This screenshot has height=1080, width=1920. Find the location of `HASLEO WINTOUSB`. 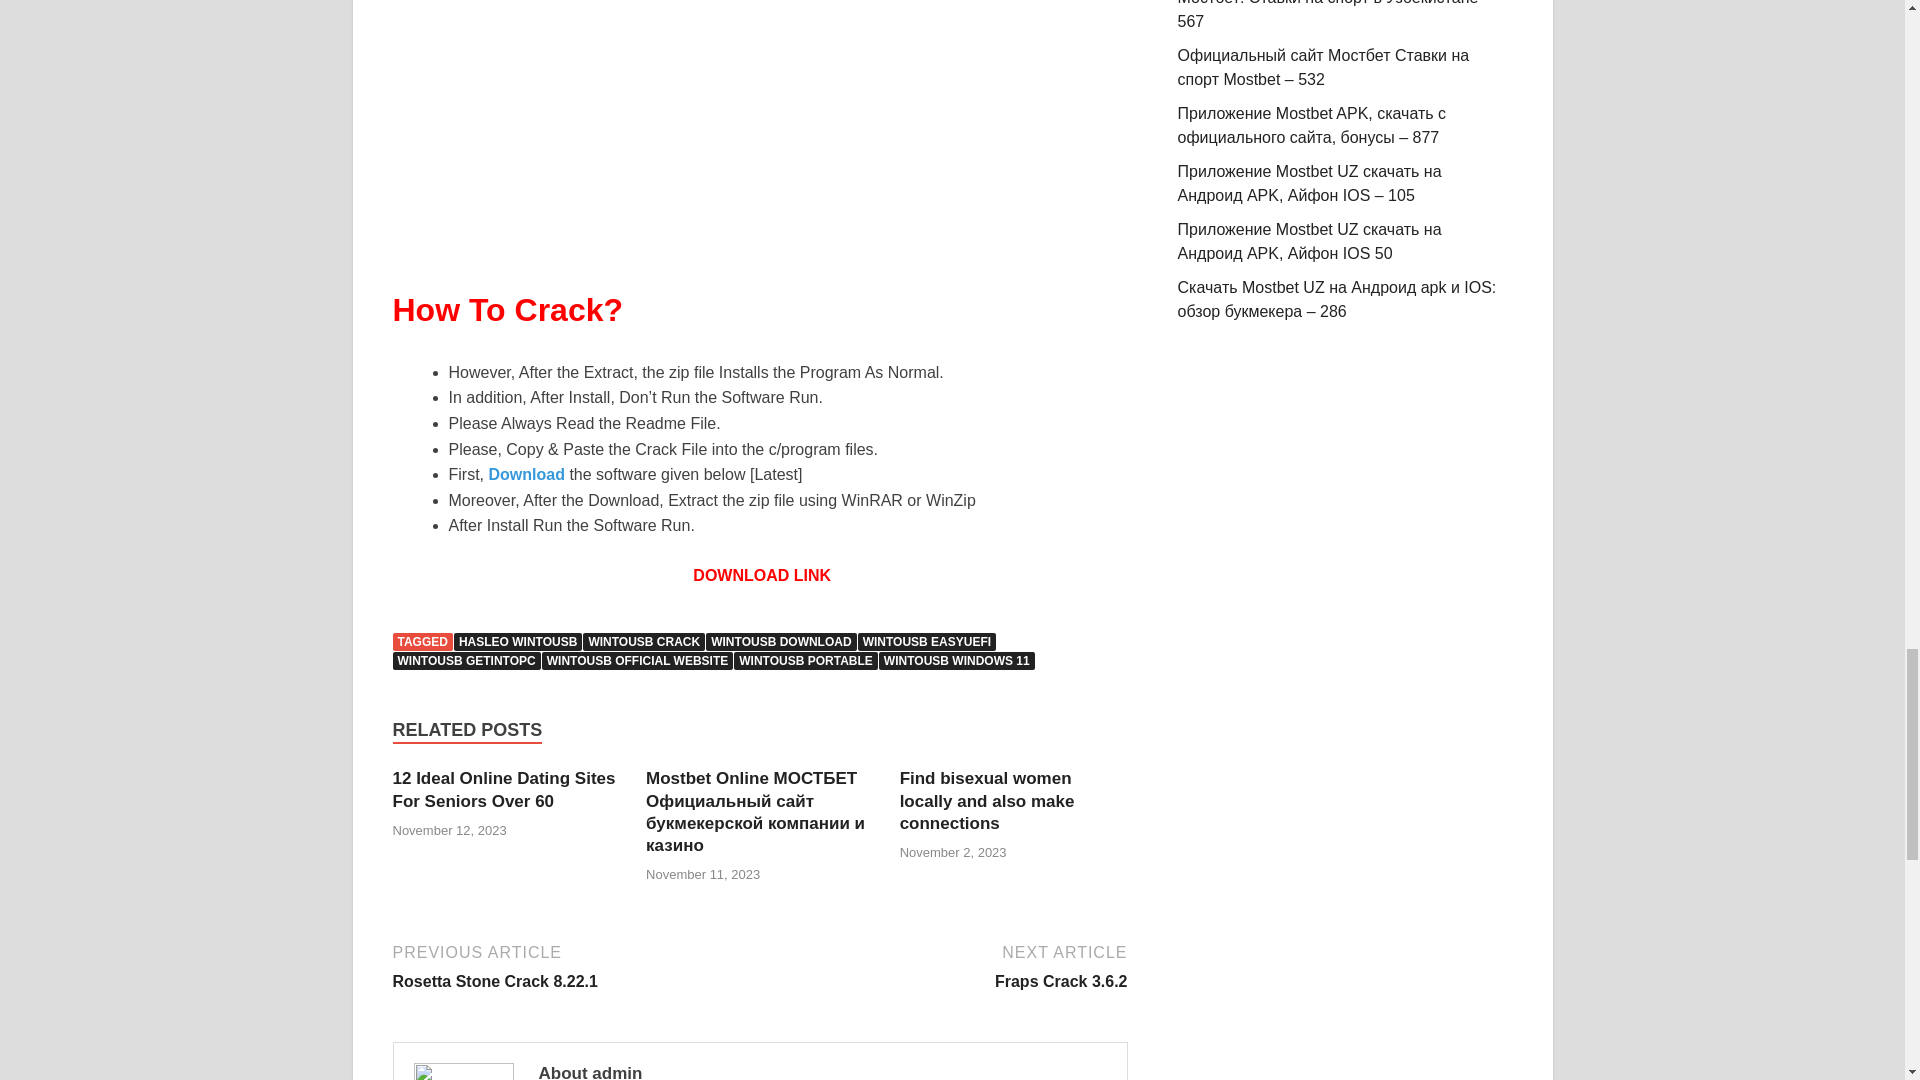

HASLEO WINTOUSB is located at coordinates (517, 642).